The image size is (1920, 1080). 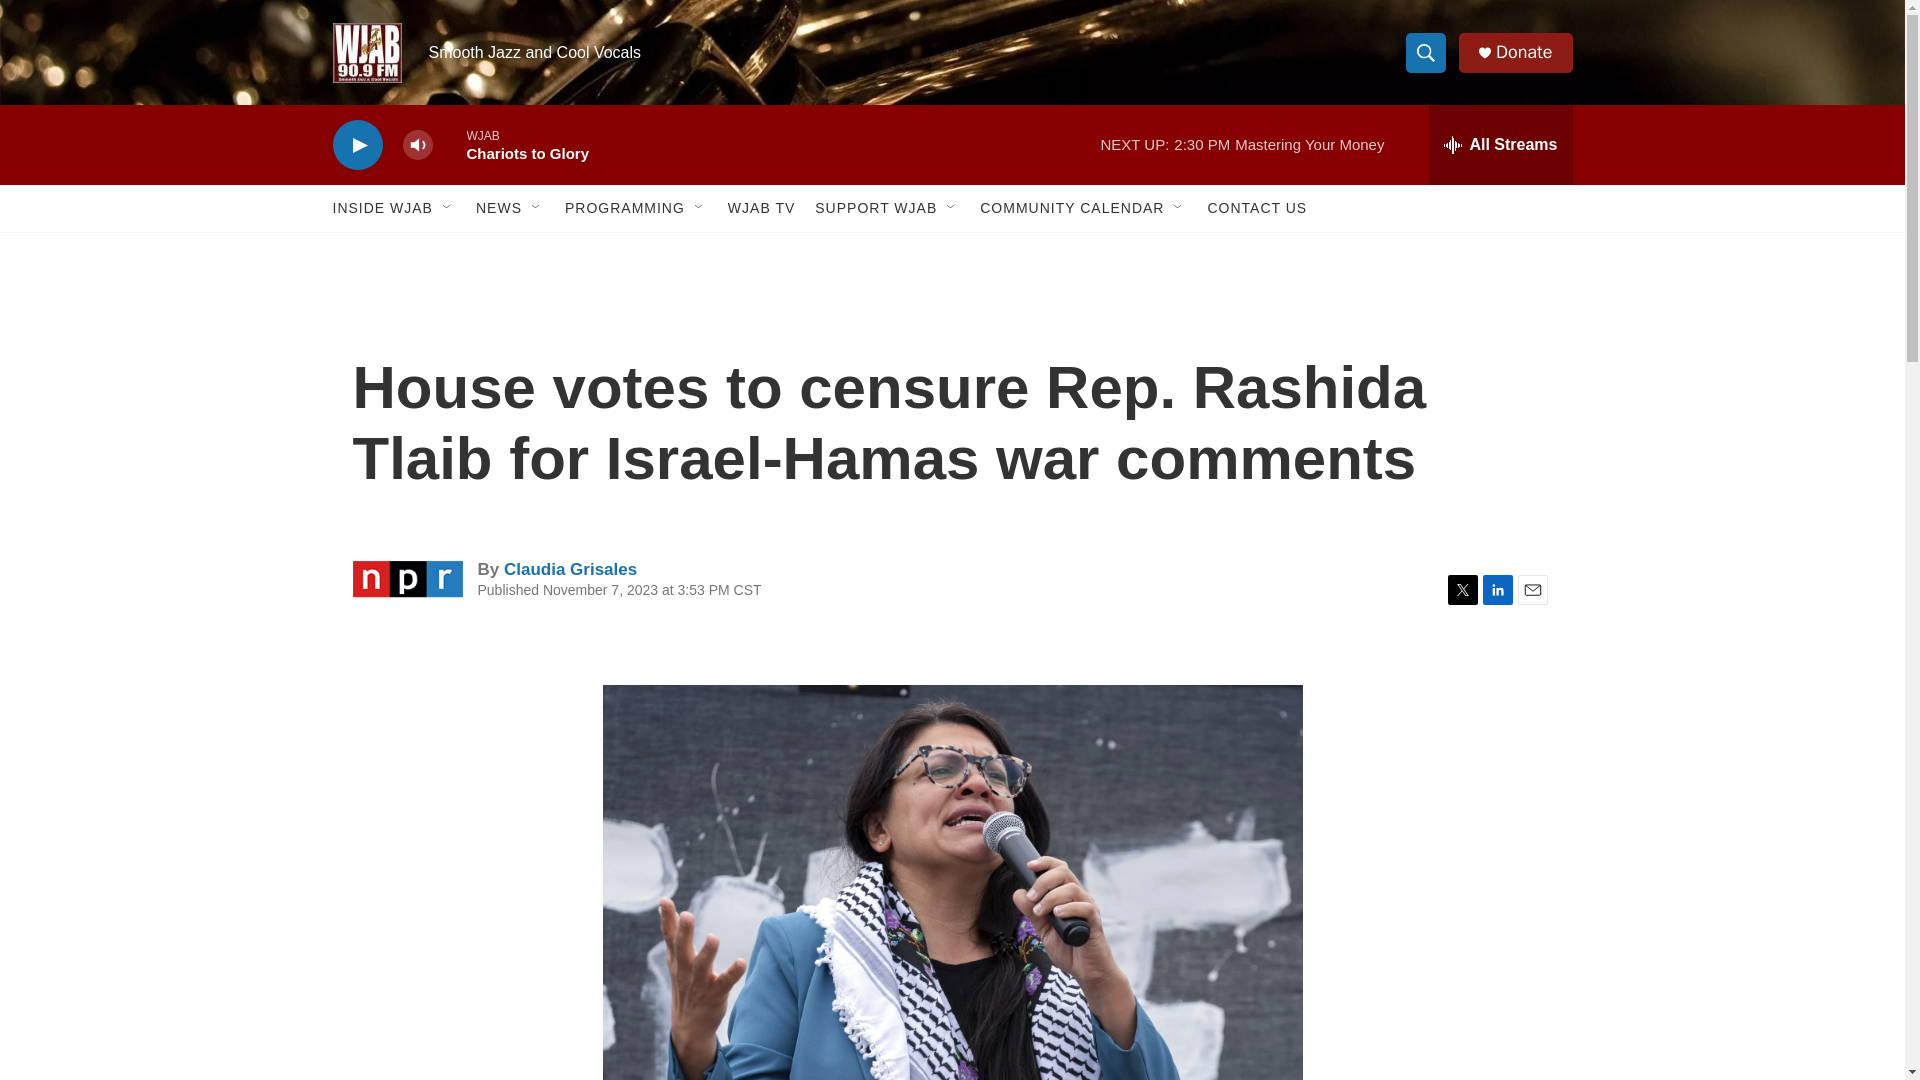 I want to click on Donate, so click(x=1523, y=52).